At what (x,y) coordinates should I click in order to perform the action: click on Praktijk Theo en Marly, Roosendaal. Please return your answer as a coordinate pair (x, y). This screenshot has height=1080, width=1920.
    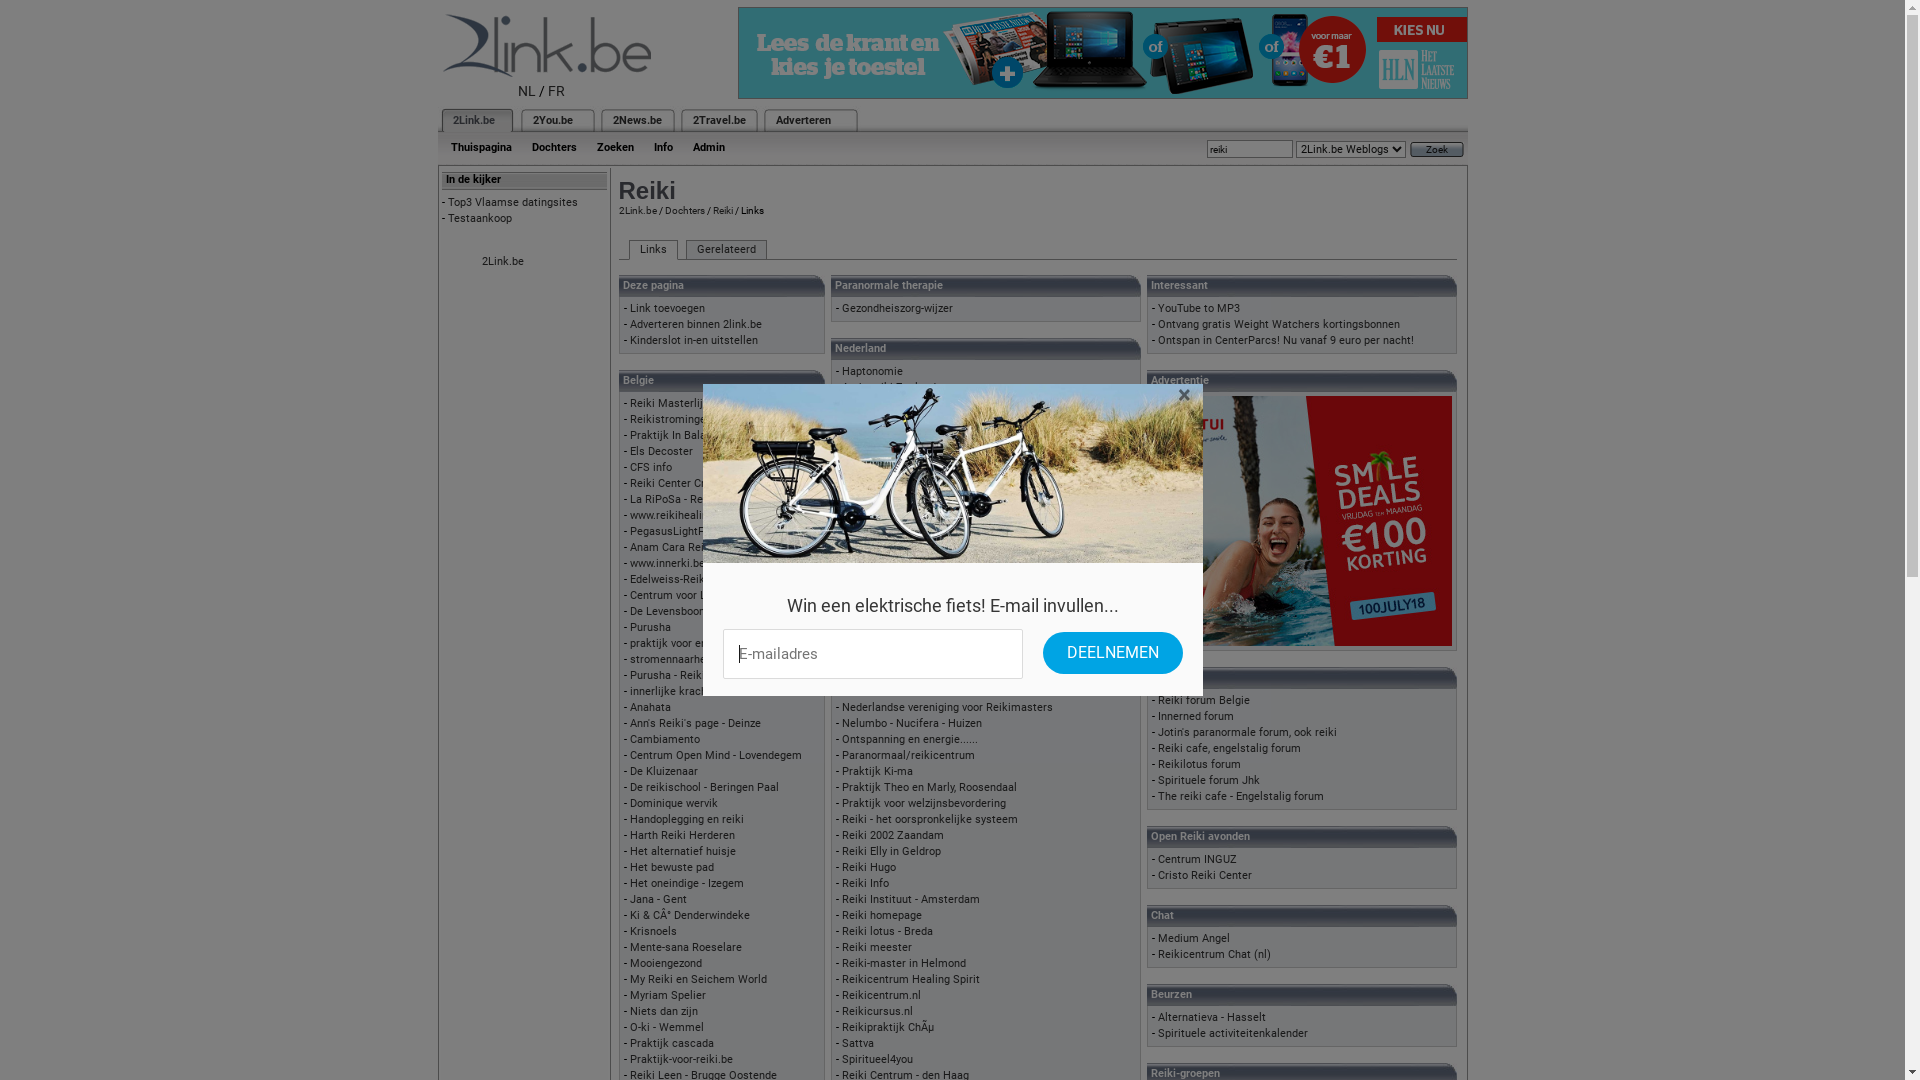
    Looking at the image, I should click on (930, 788).